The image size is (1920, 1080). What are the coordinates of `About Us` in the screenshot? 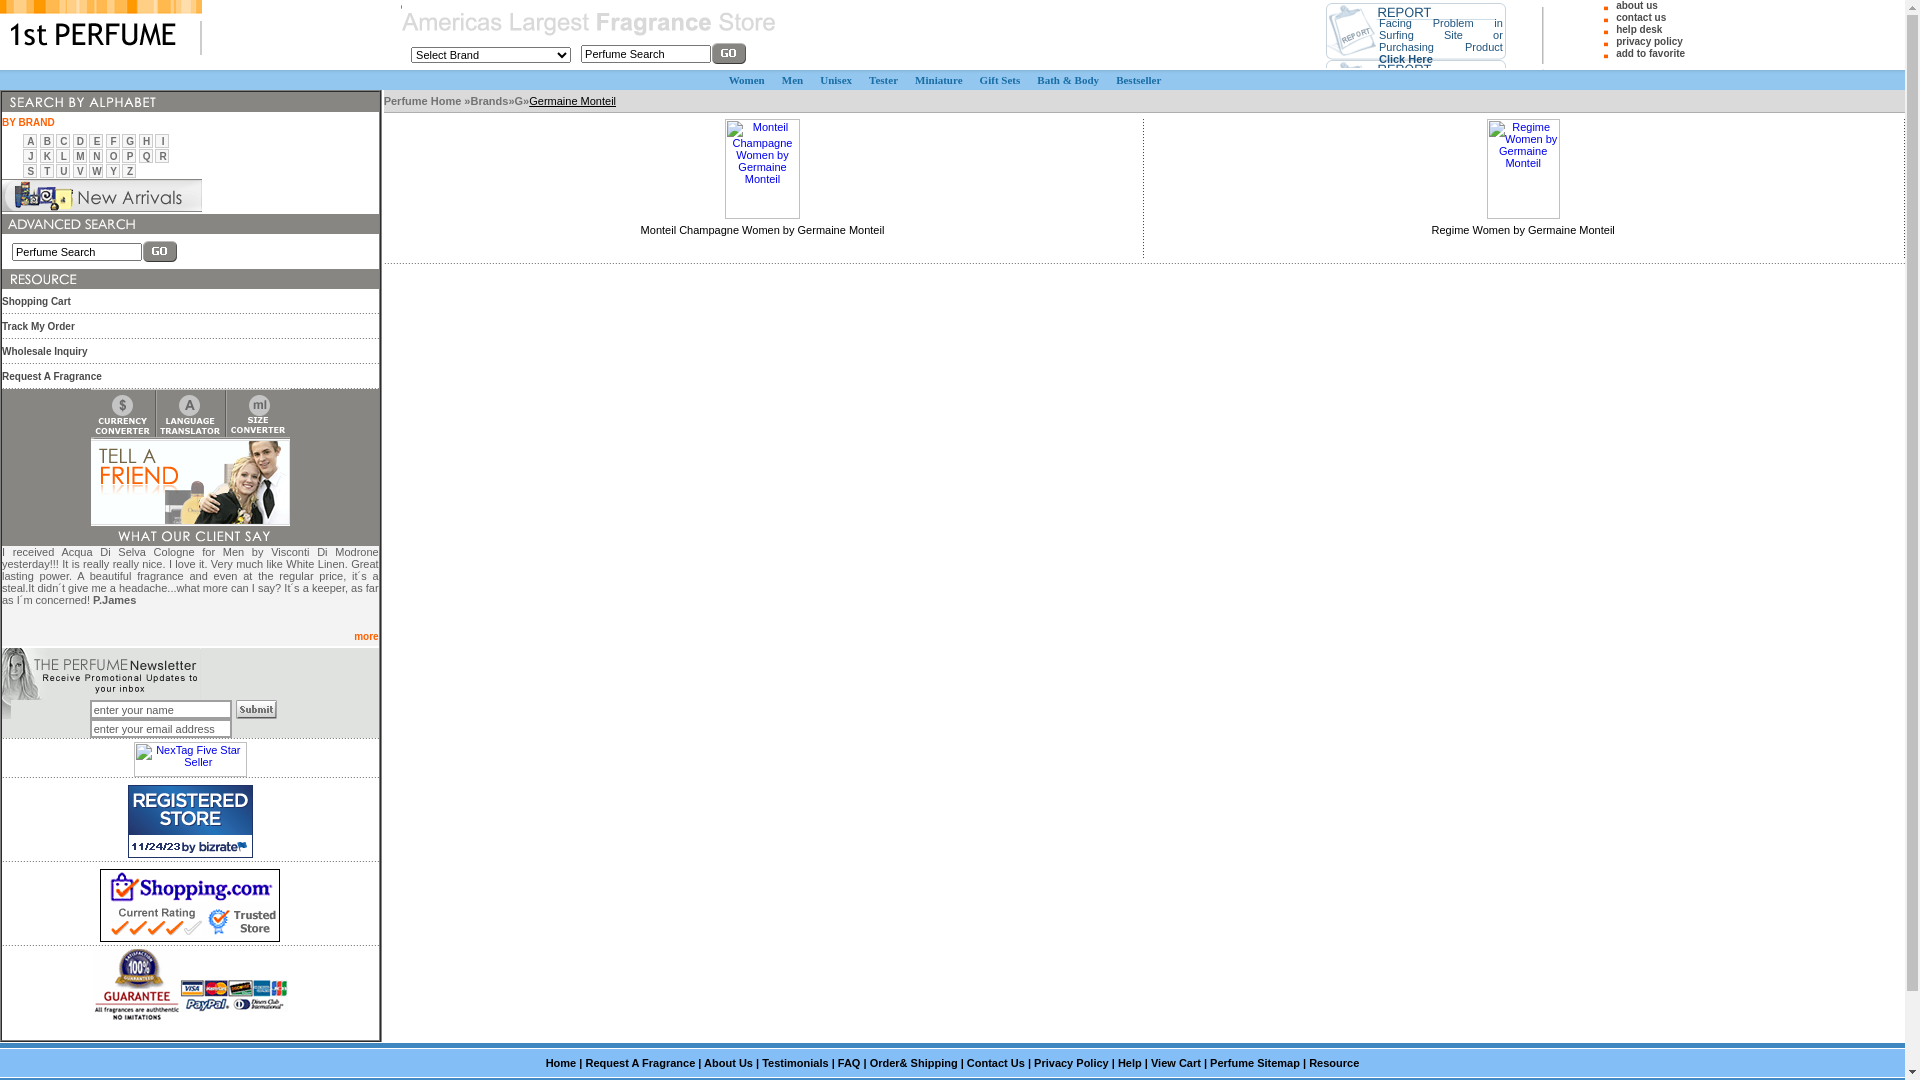 It's located at (728, 1063).